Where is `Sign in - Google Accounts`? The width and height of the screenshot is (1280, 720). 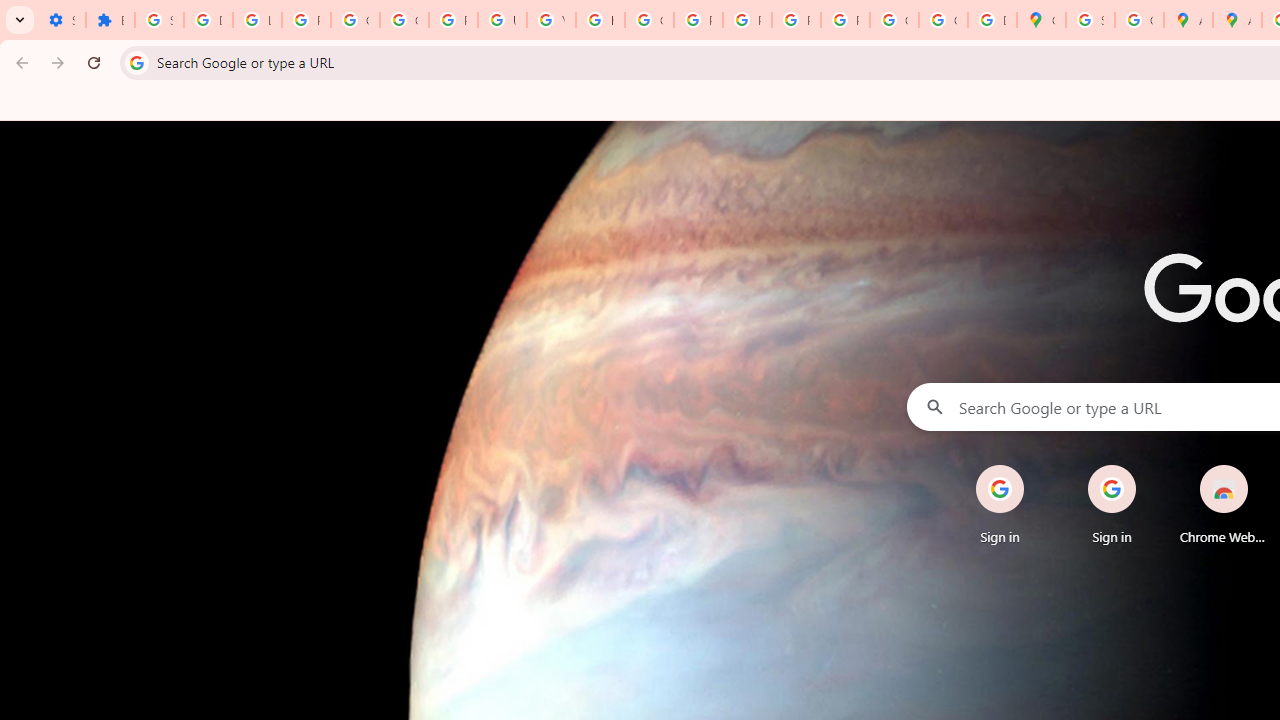
Sign in - Google Accounts is located at coordinates (1090, 20).